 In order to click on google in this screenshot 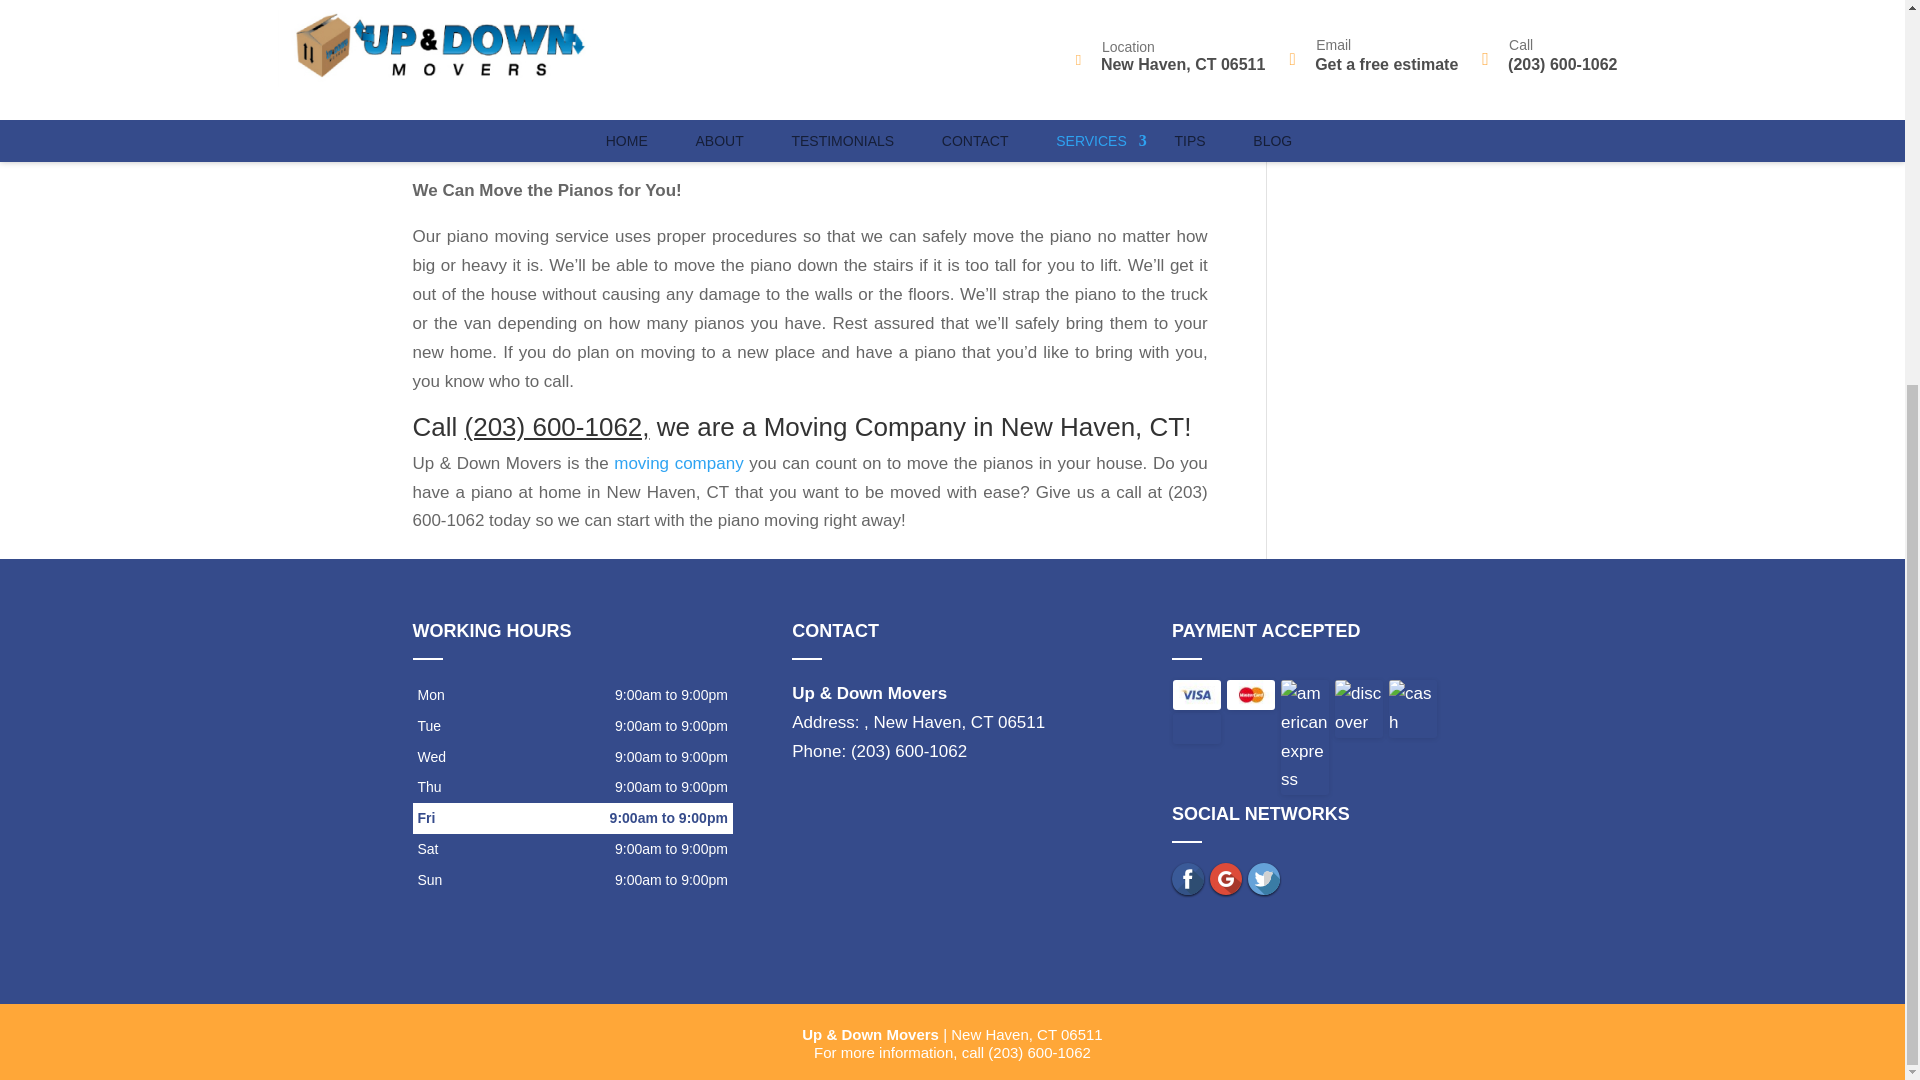, I will do `click(1226, 878)`.